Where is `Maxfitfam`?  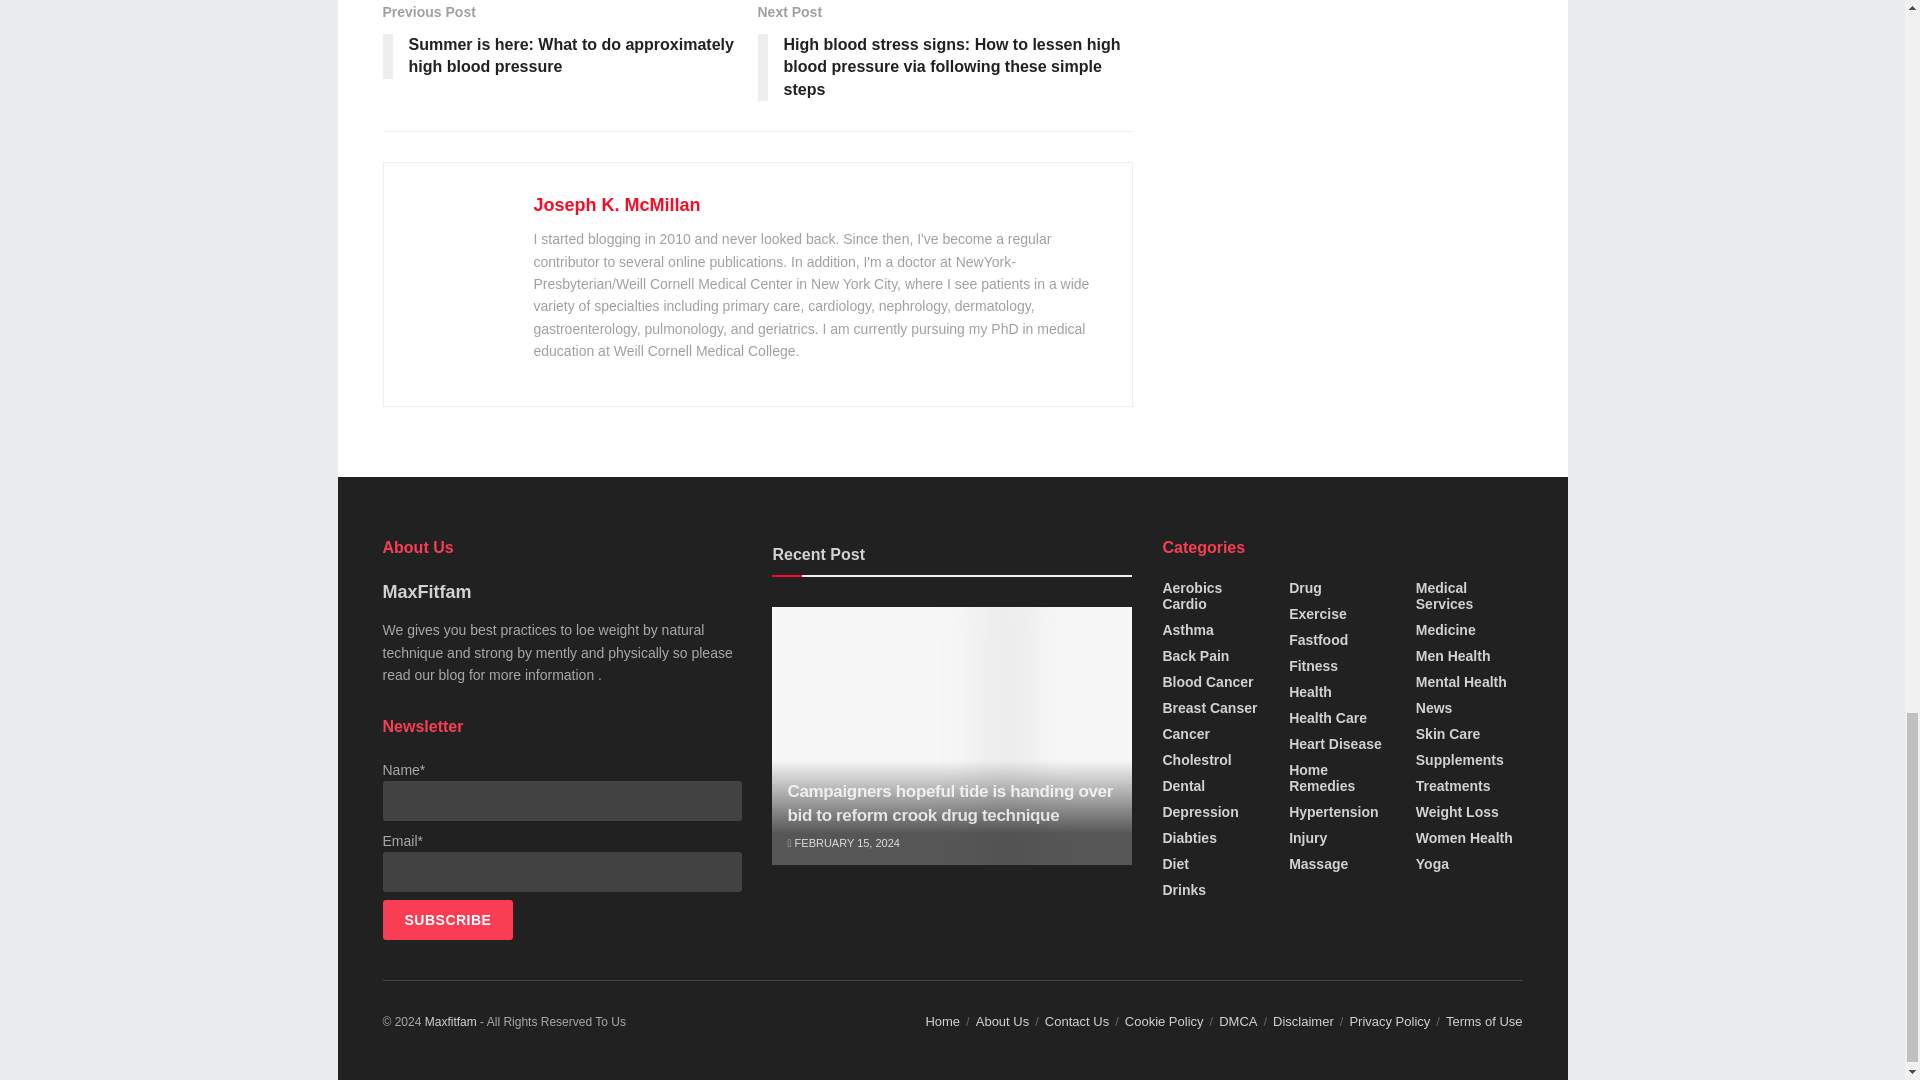
Maxfitfam is located at coordinates (450, 1022).